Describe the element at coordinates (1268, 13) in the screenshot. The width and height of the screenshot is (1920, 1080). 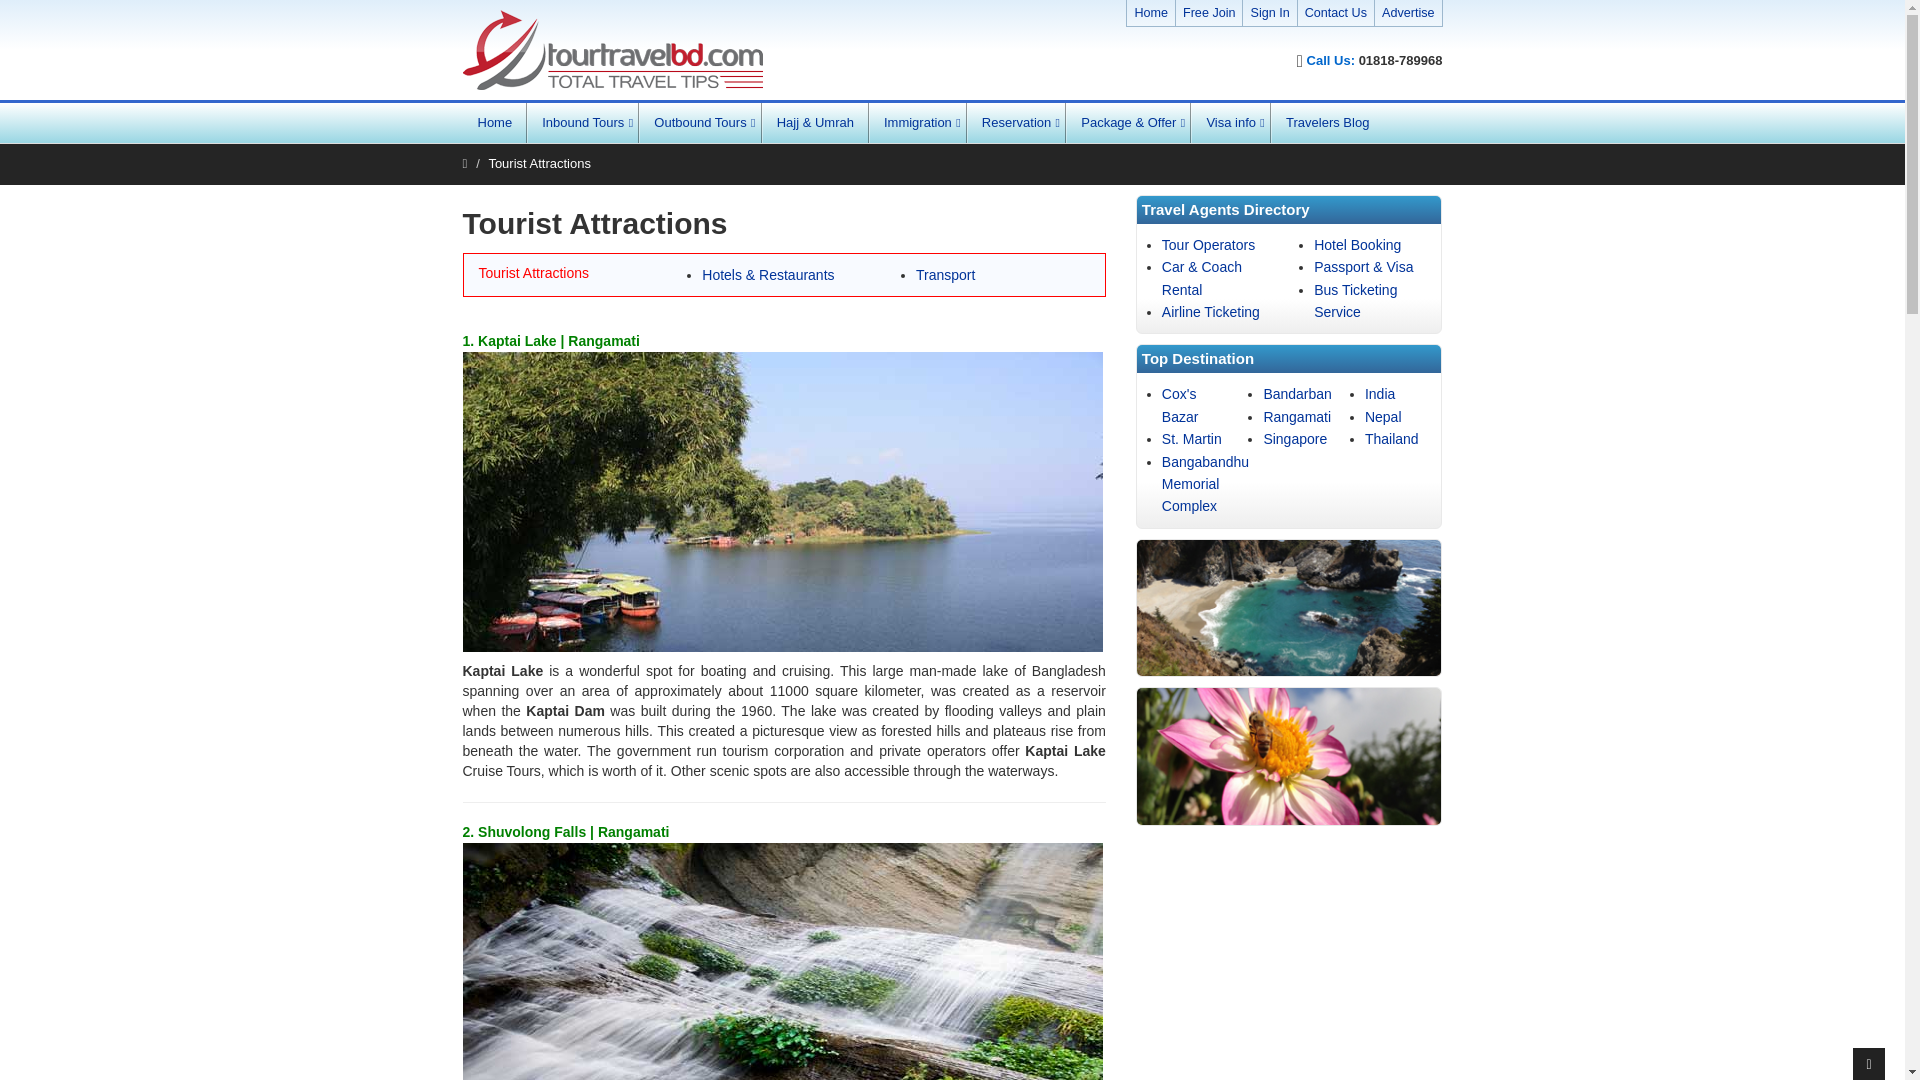
I see `Sign In` at that location.